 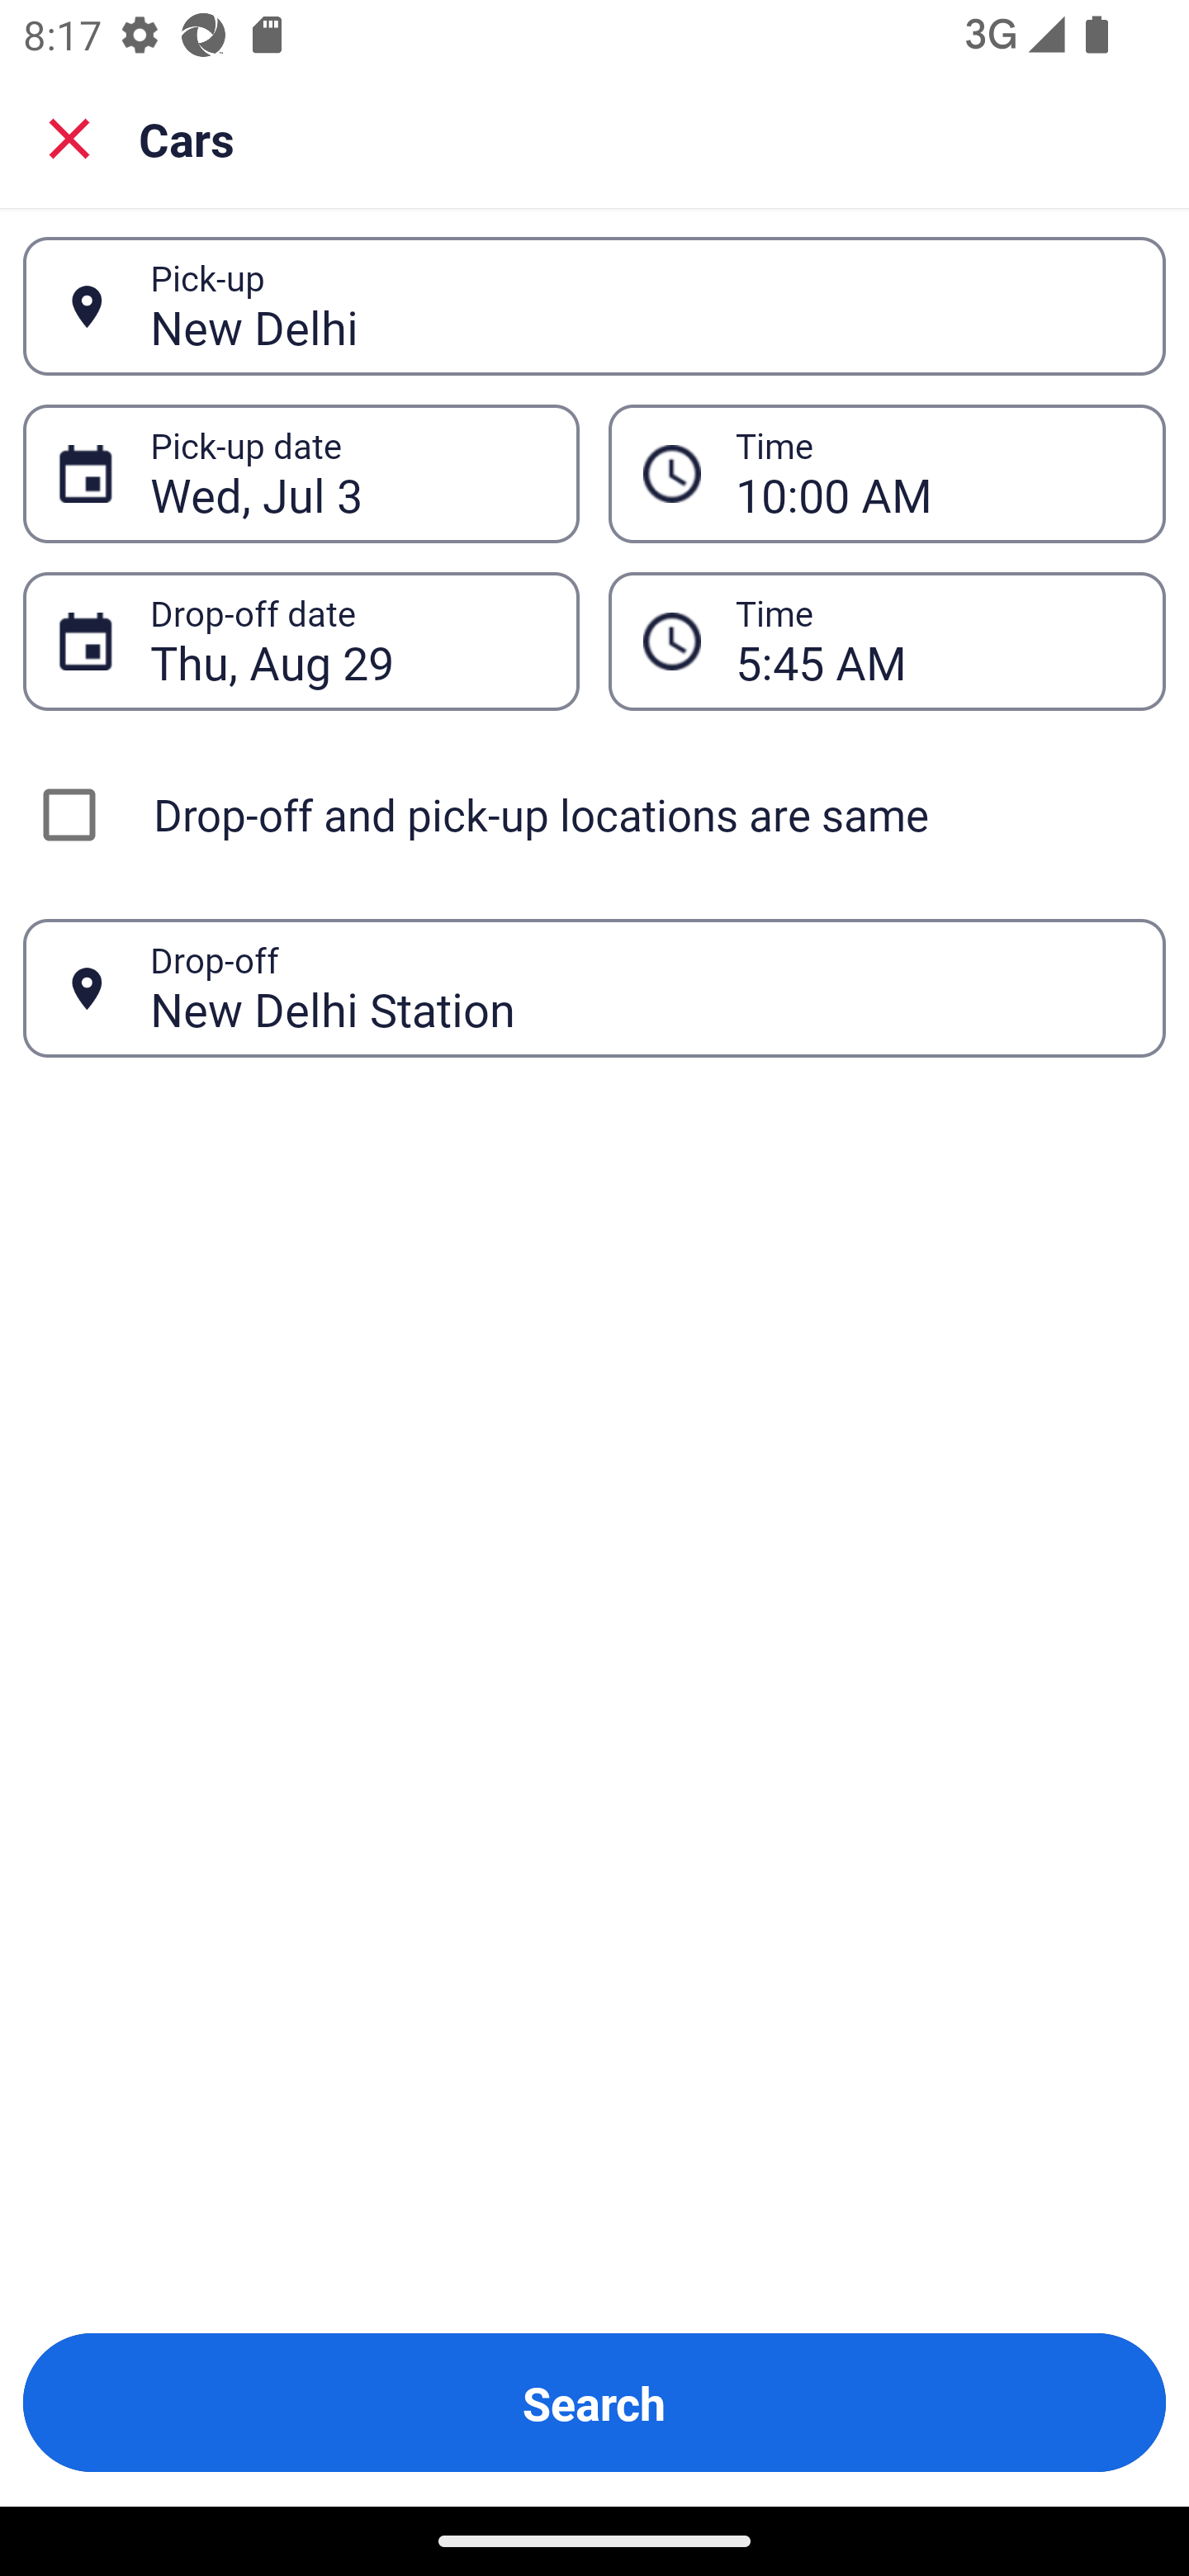 What do you see at coordinates (594, 989) in the screenshot?
I see `New Delhi Station Drop-off` at bounding box center [594, 989].